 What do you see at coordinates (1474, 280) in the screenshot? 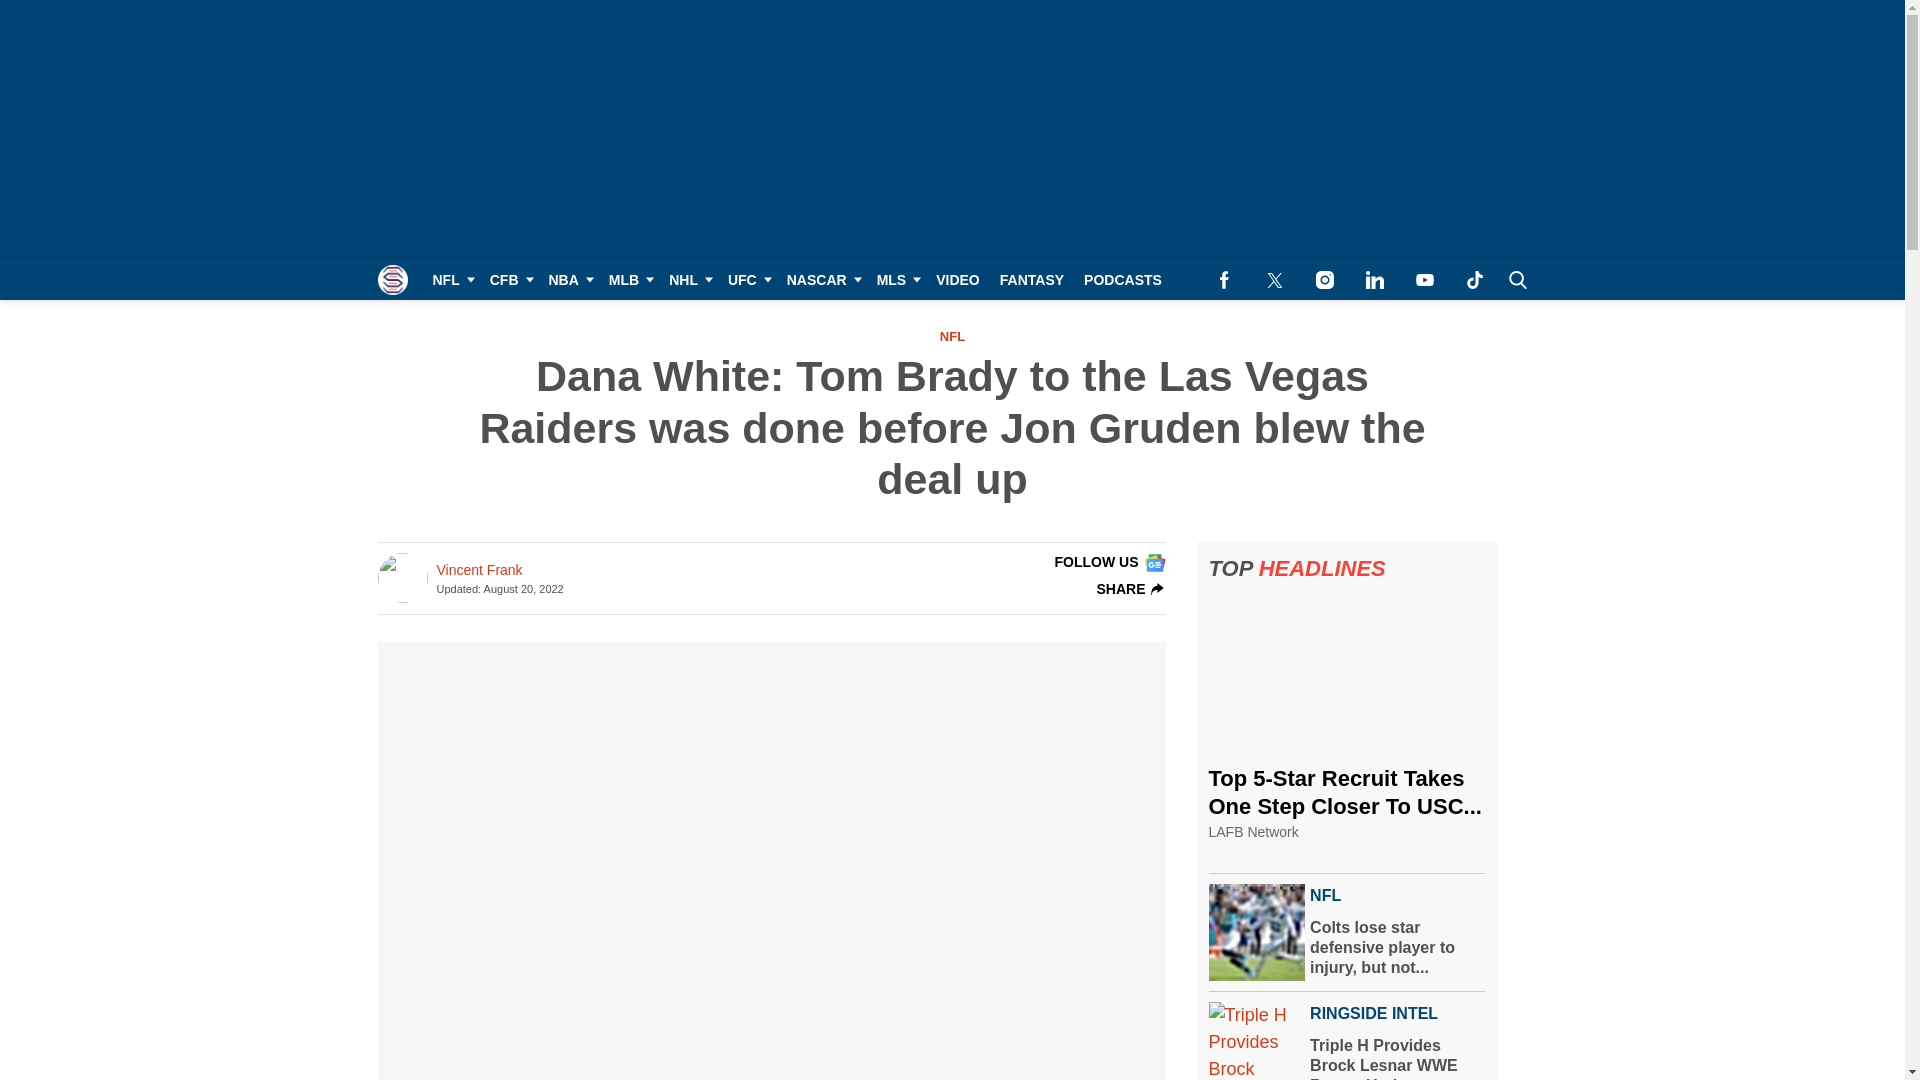
I see `Subscribe to our TikTok channel` at bounding box center [1474, 280].